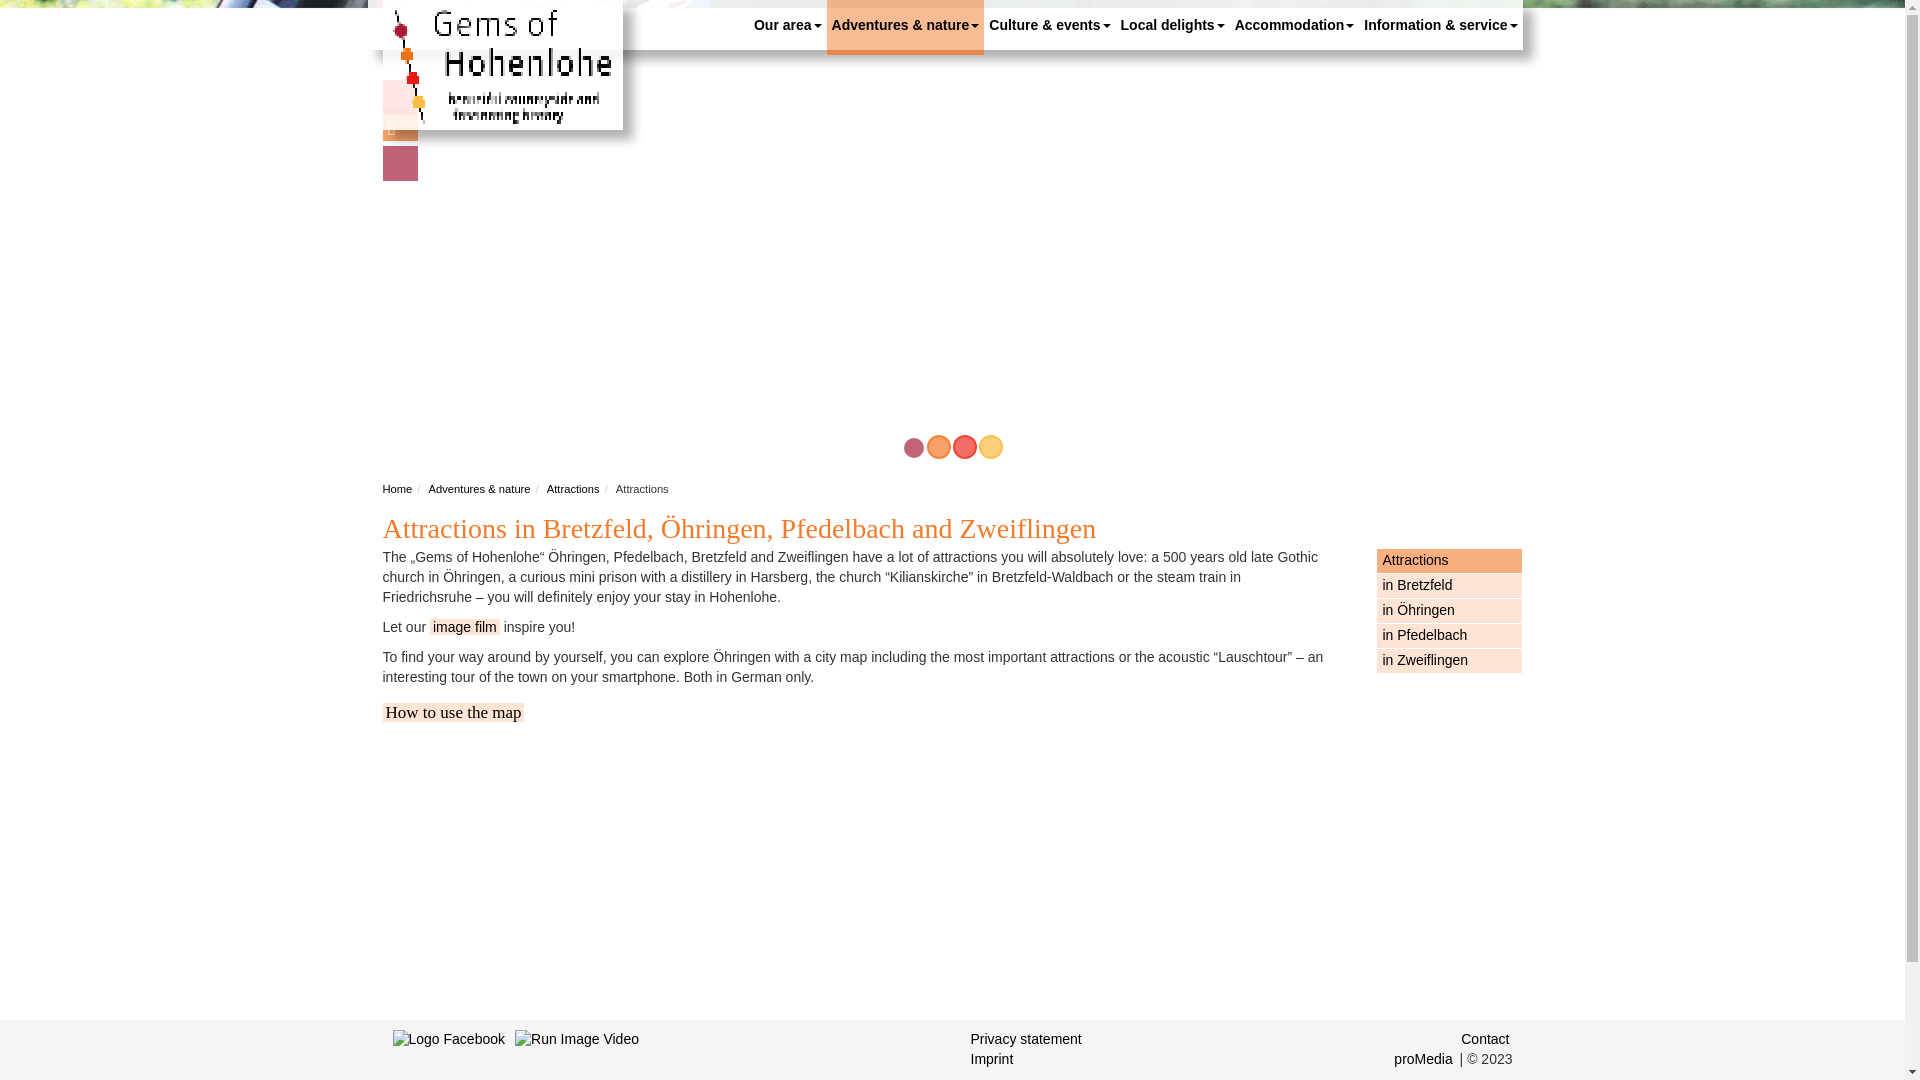 This screenshot has width=1920, height=1080. What do you see at coordinates (1424, 1058) in the screenshot?
I see `Design and development proMedia` at bounding box center [1424, 1058].